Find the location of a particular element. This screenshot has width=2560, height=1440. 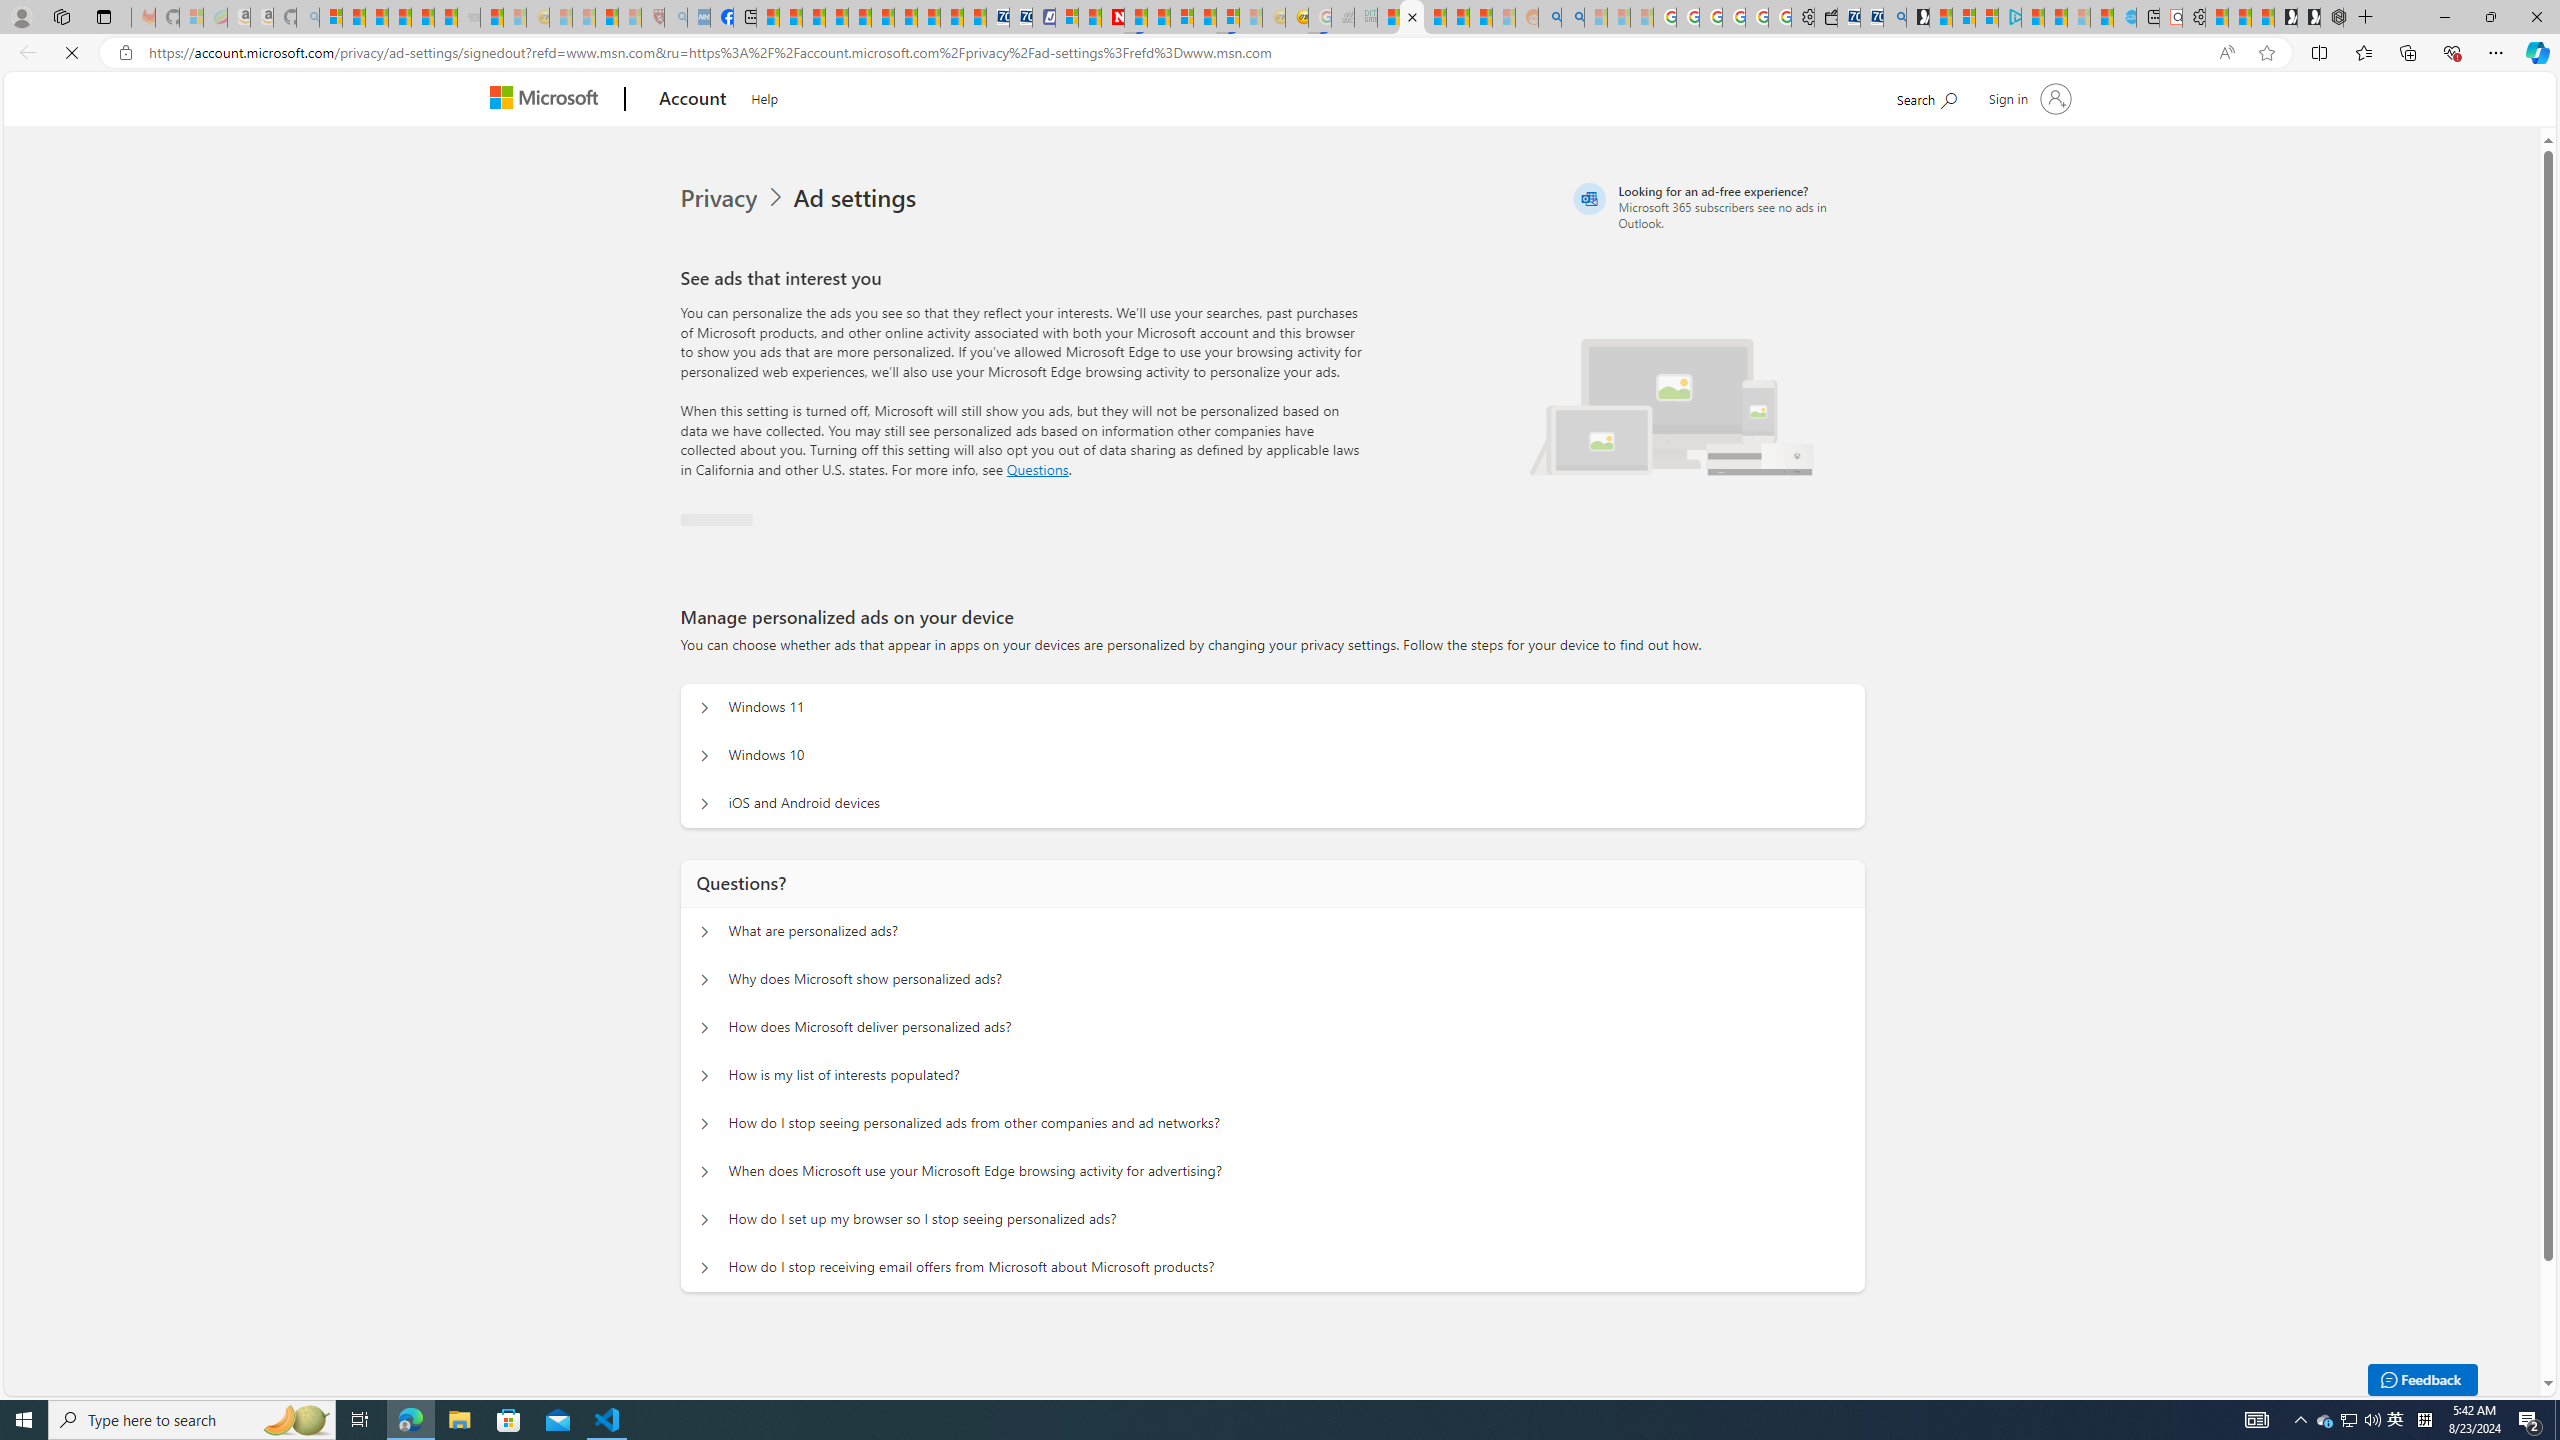

Student Loan Update: Forgiveness Program Ends This Month is located at coordinates (1480, 17).